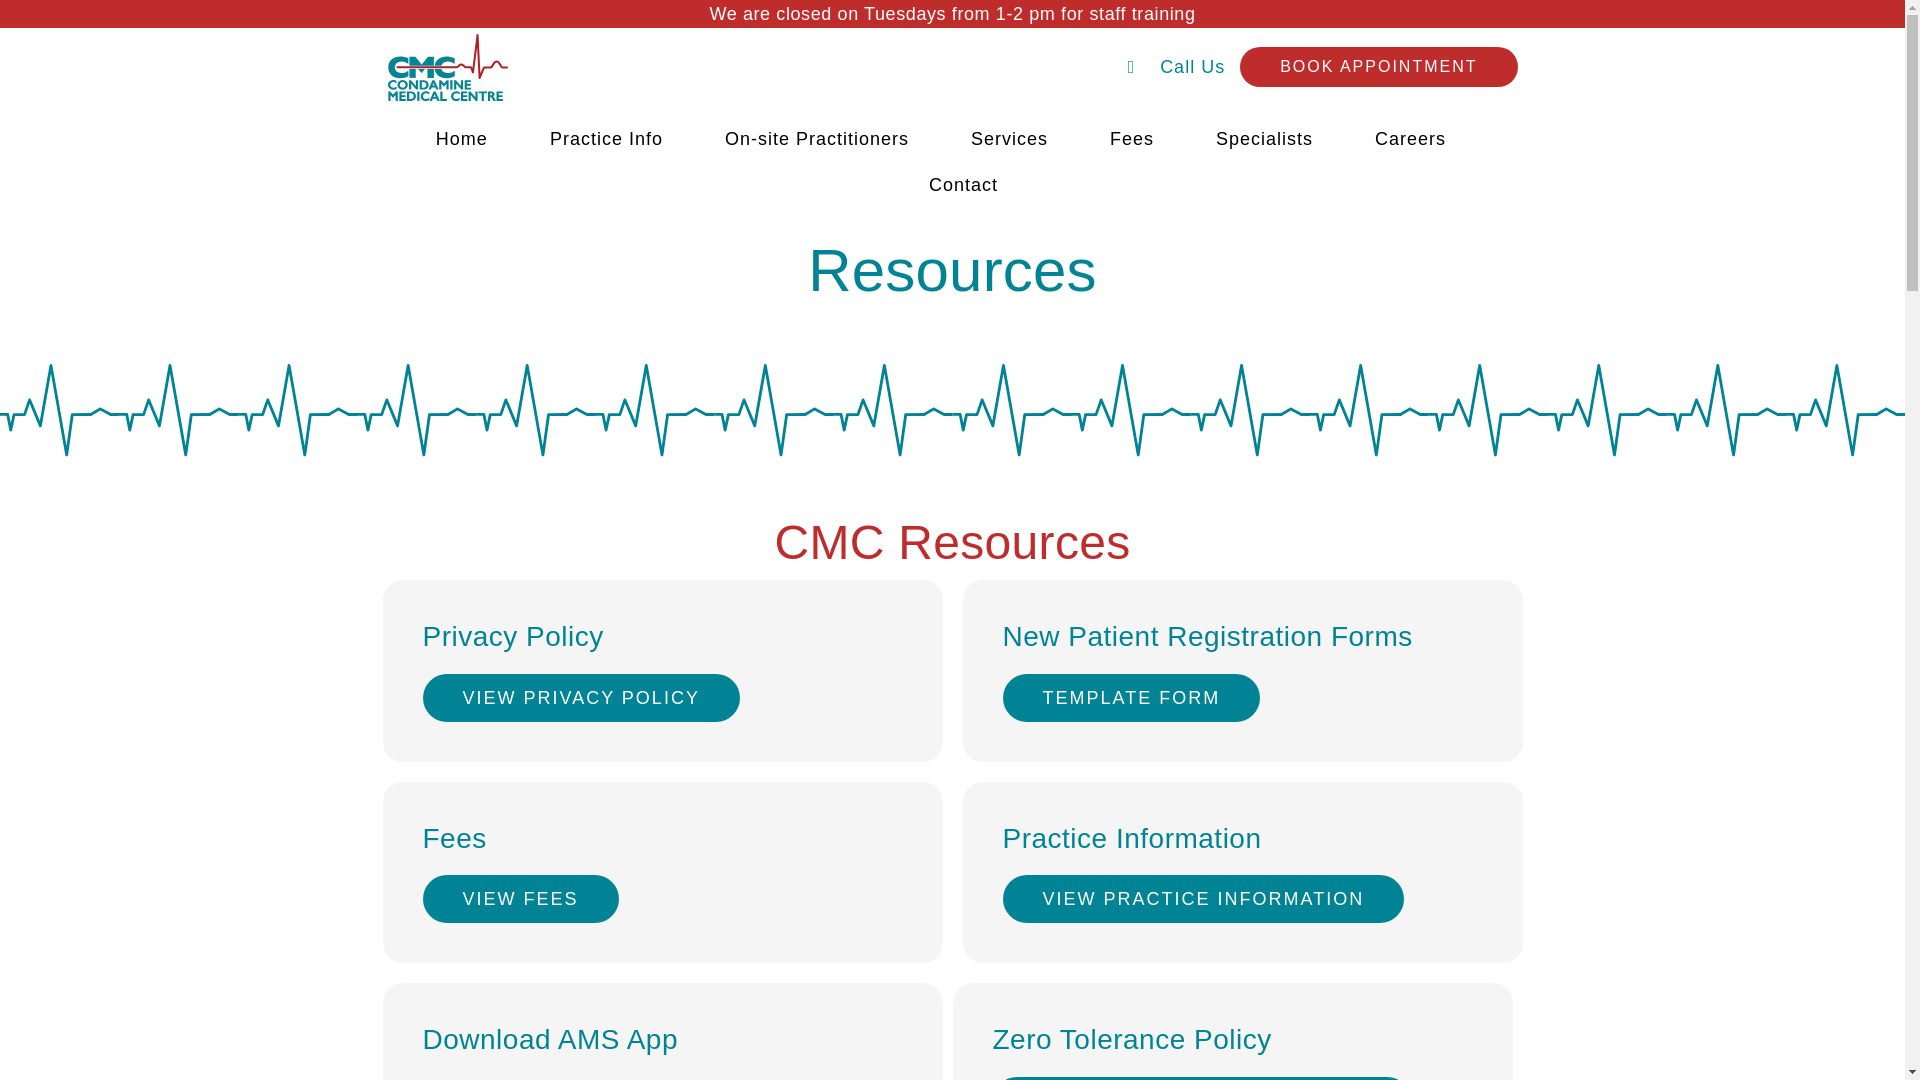 This screenshot has width=1920, height=1080. I want to click on VIEW PRACTICE INFORMATION, so click(1202, 898).